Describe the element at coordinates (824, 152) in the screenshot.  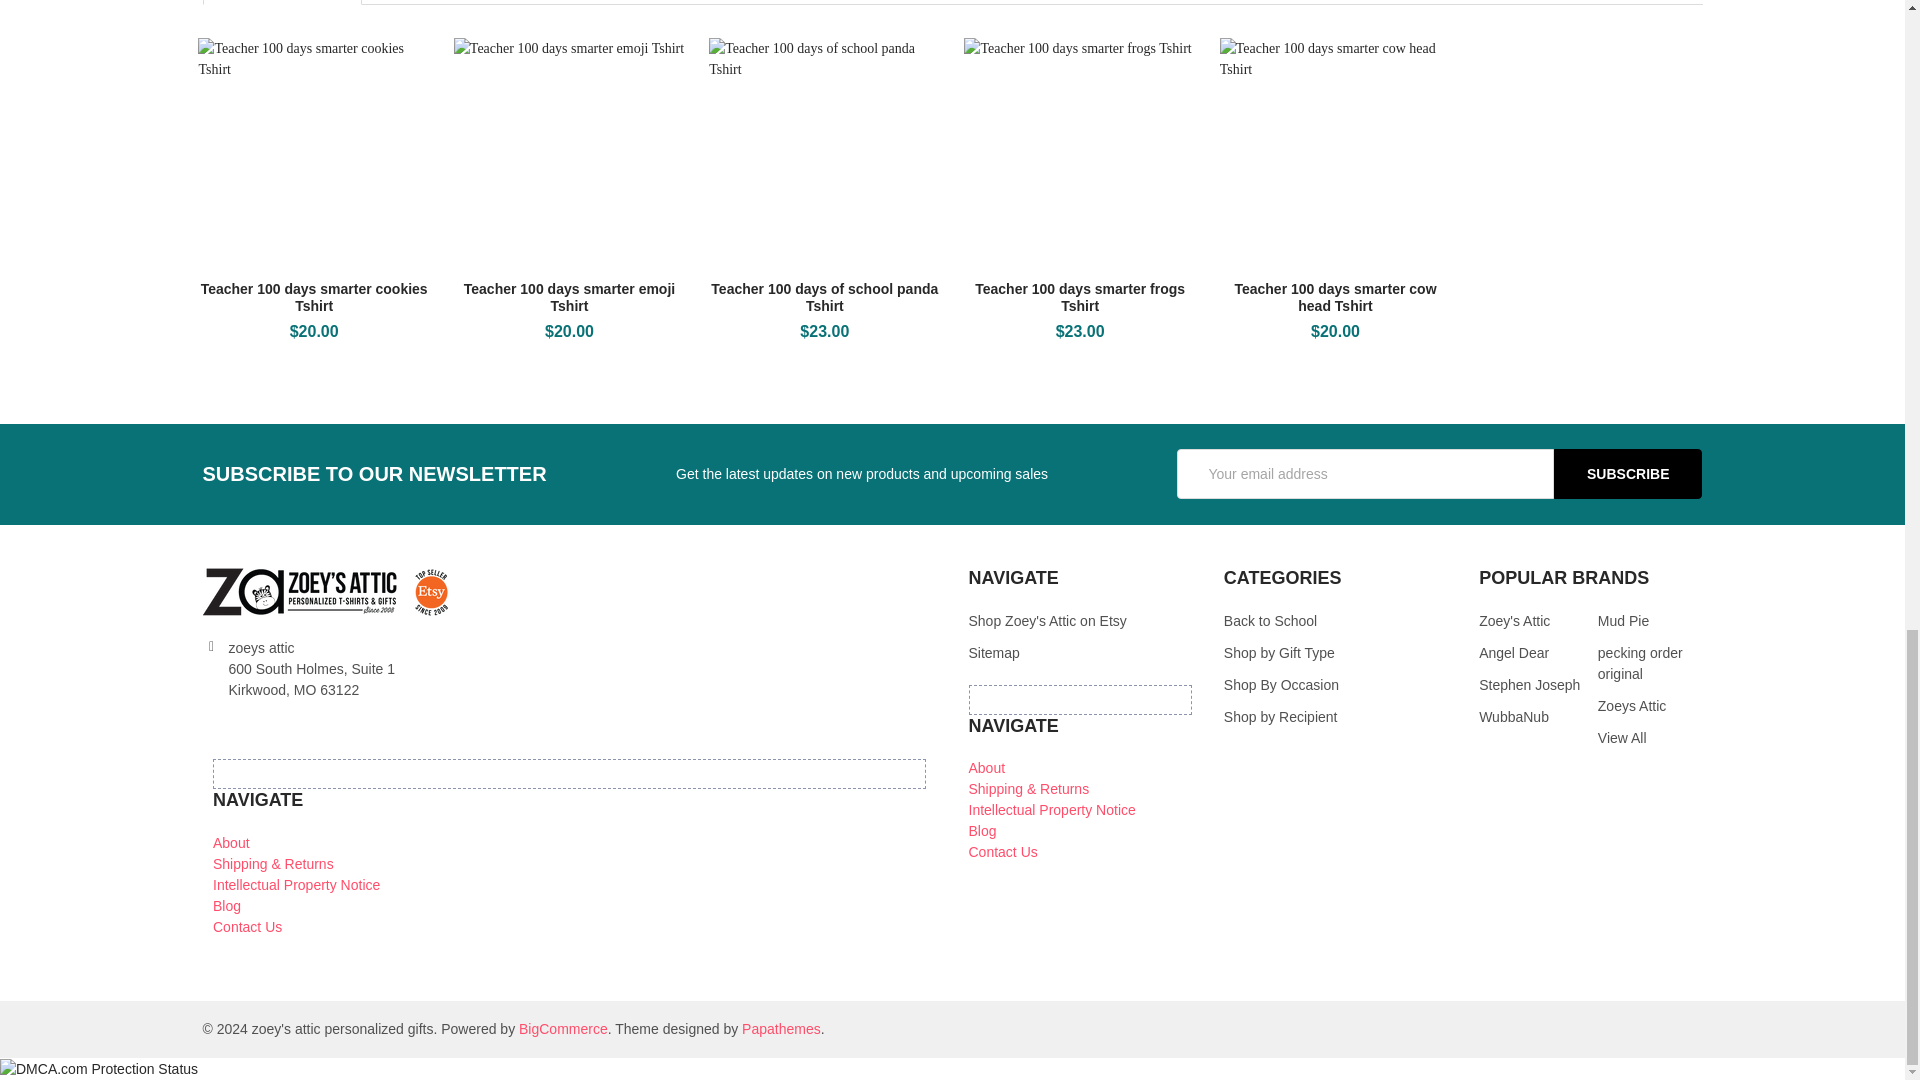
I see `Teacher 100 days of school panda Tshirt` at that location.